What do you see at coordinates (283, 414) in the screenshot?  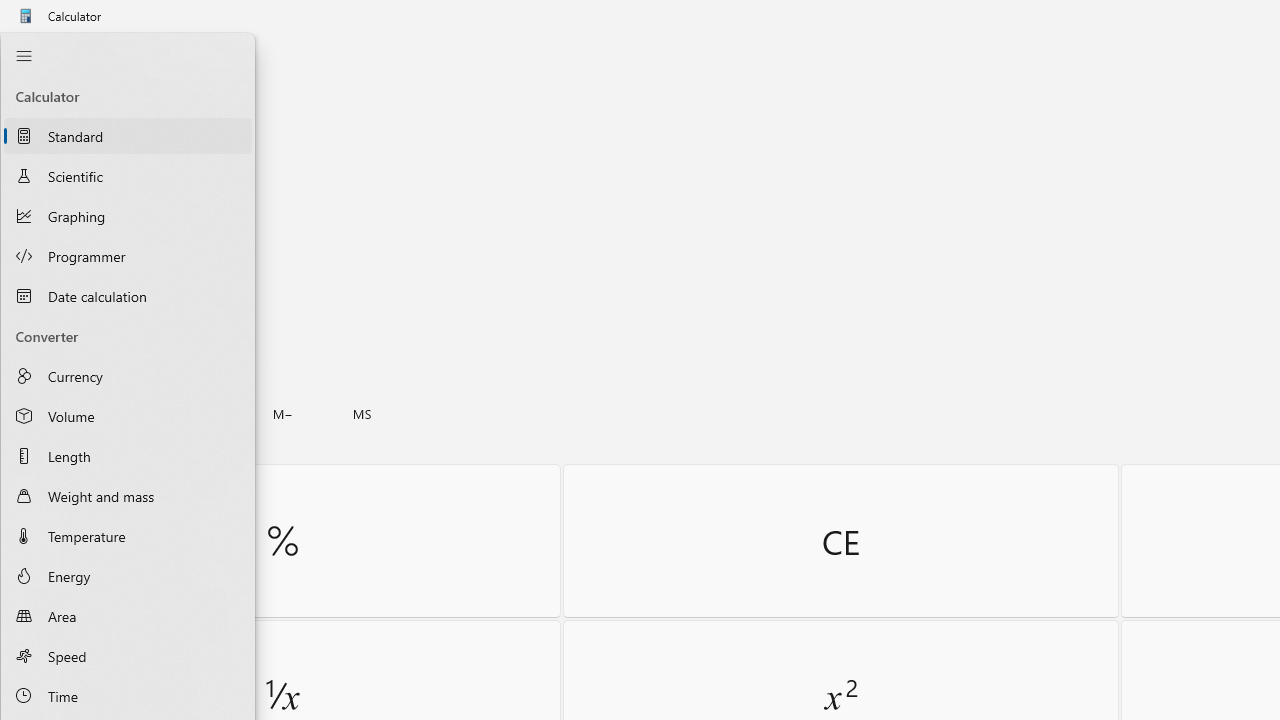 I see `Memory subtract` at bounding box center [283, 414].